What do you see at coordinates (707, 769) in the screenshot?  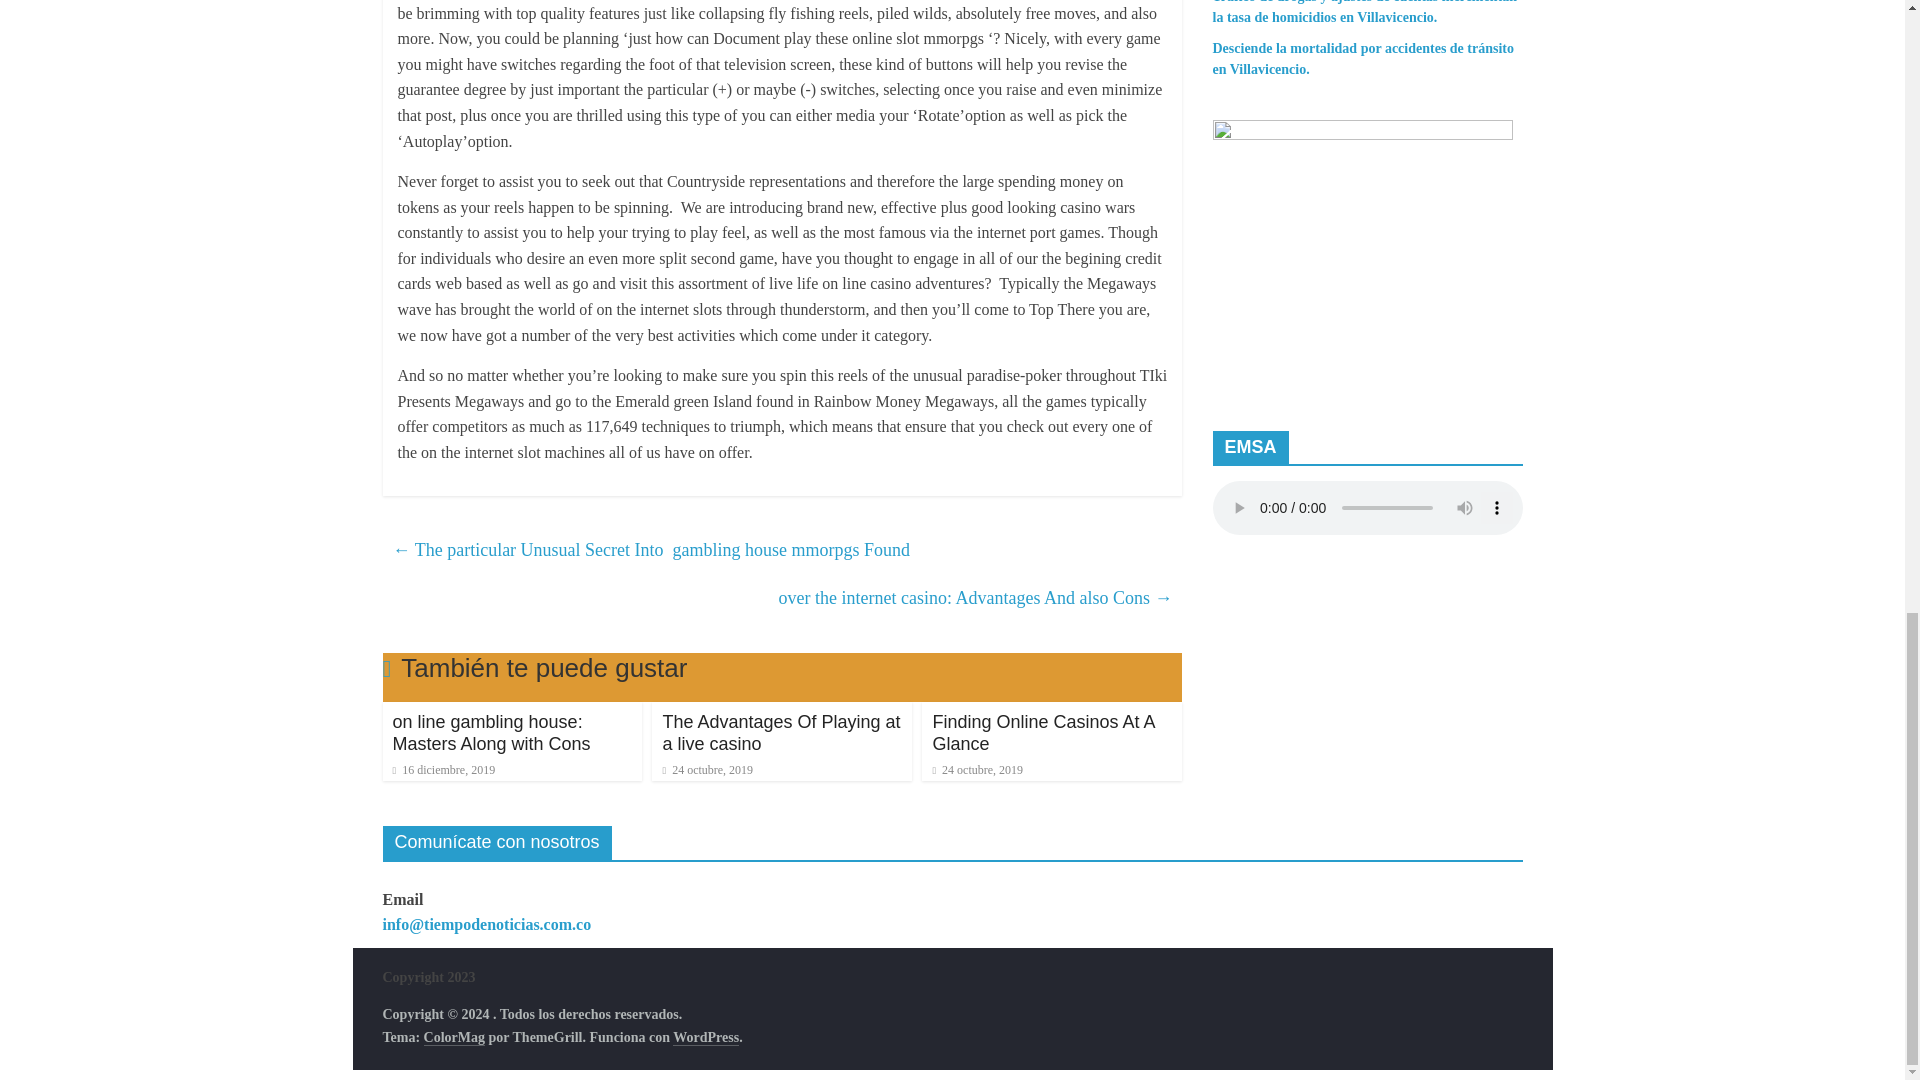 I see `1:49 am` at bounding box center [707, 769].